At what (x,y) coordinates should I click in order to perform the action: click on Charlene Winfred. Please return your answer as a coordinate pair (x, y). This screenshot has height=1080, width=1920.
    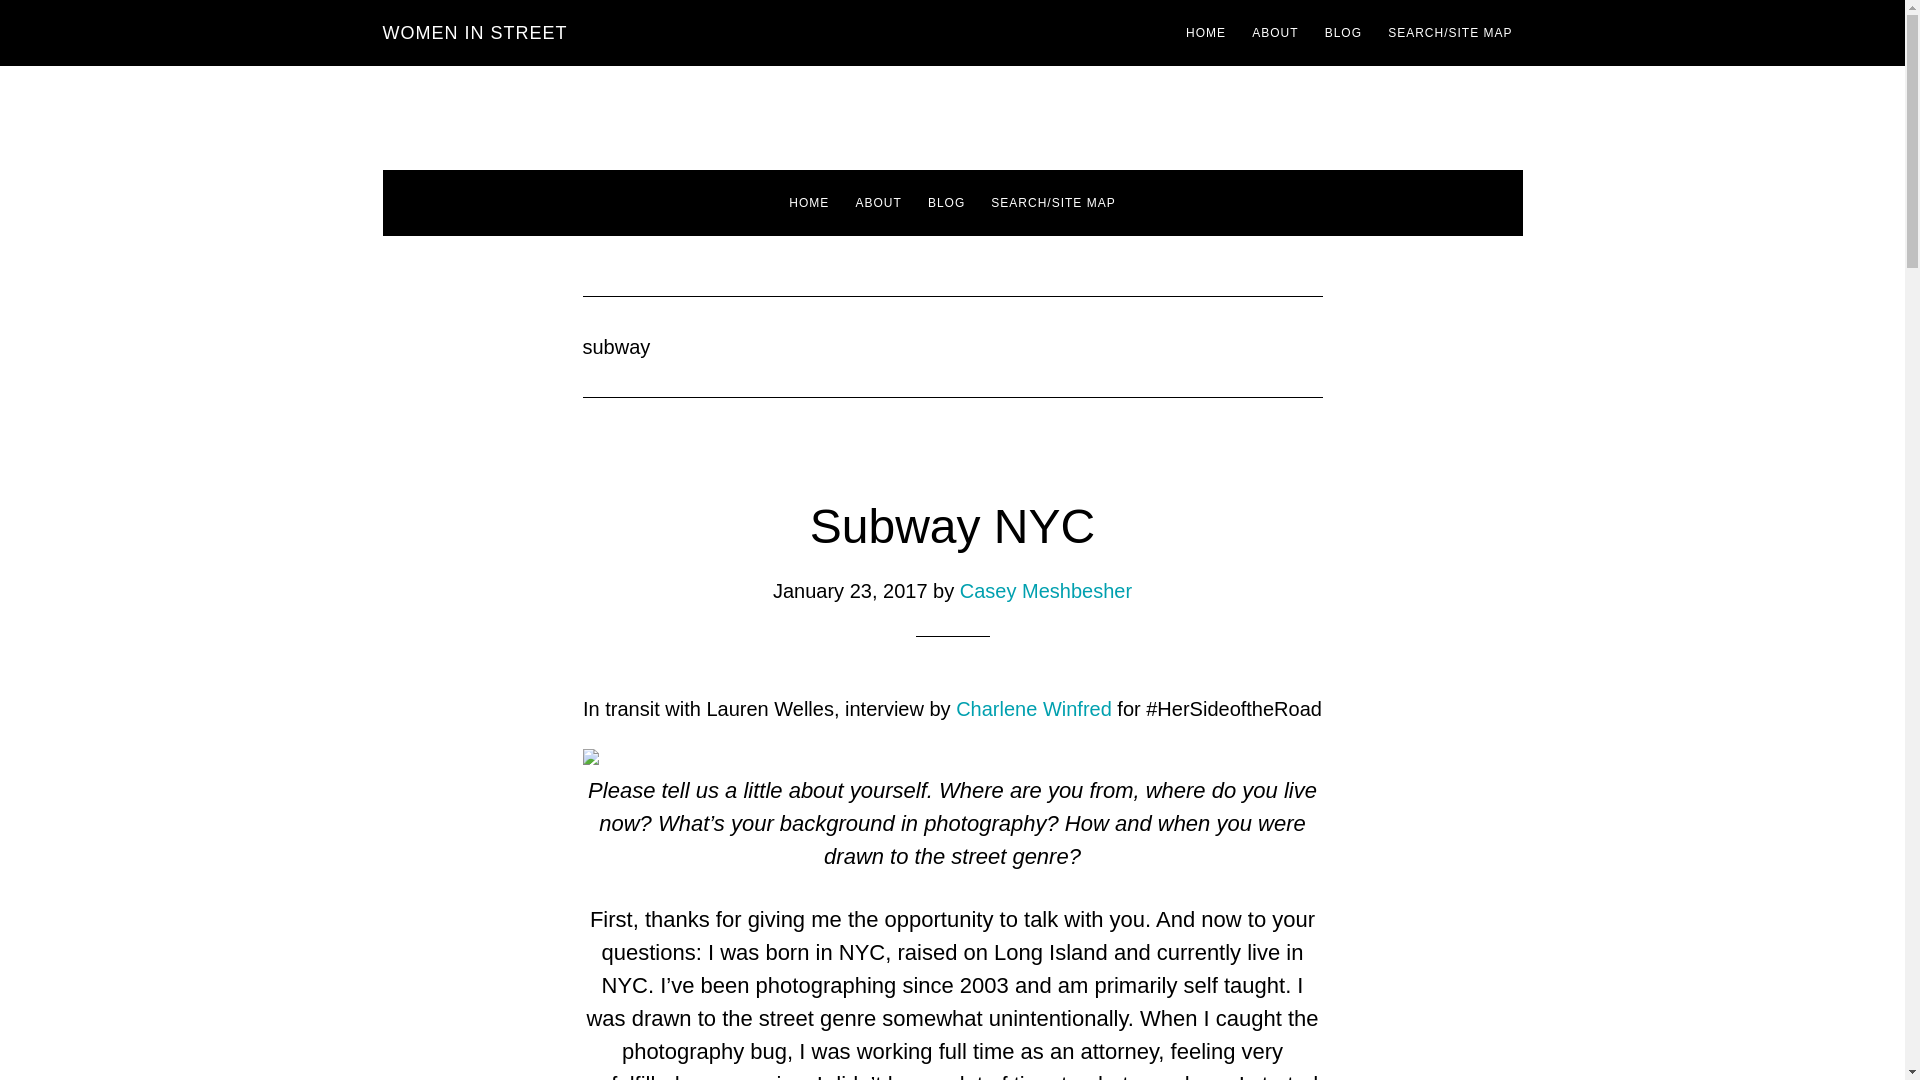
    Looking at the image, I should click on (1034, 708).